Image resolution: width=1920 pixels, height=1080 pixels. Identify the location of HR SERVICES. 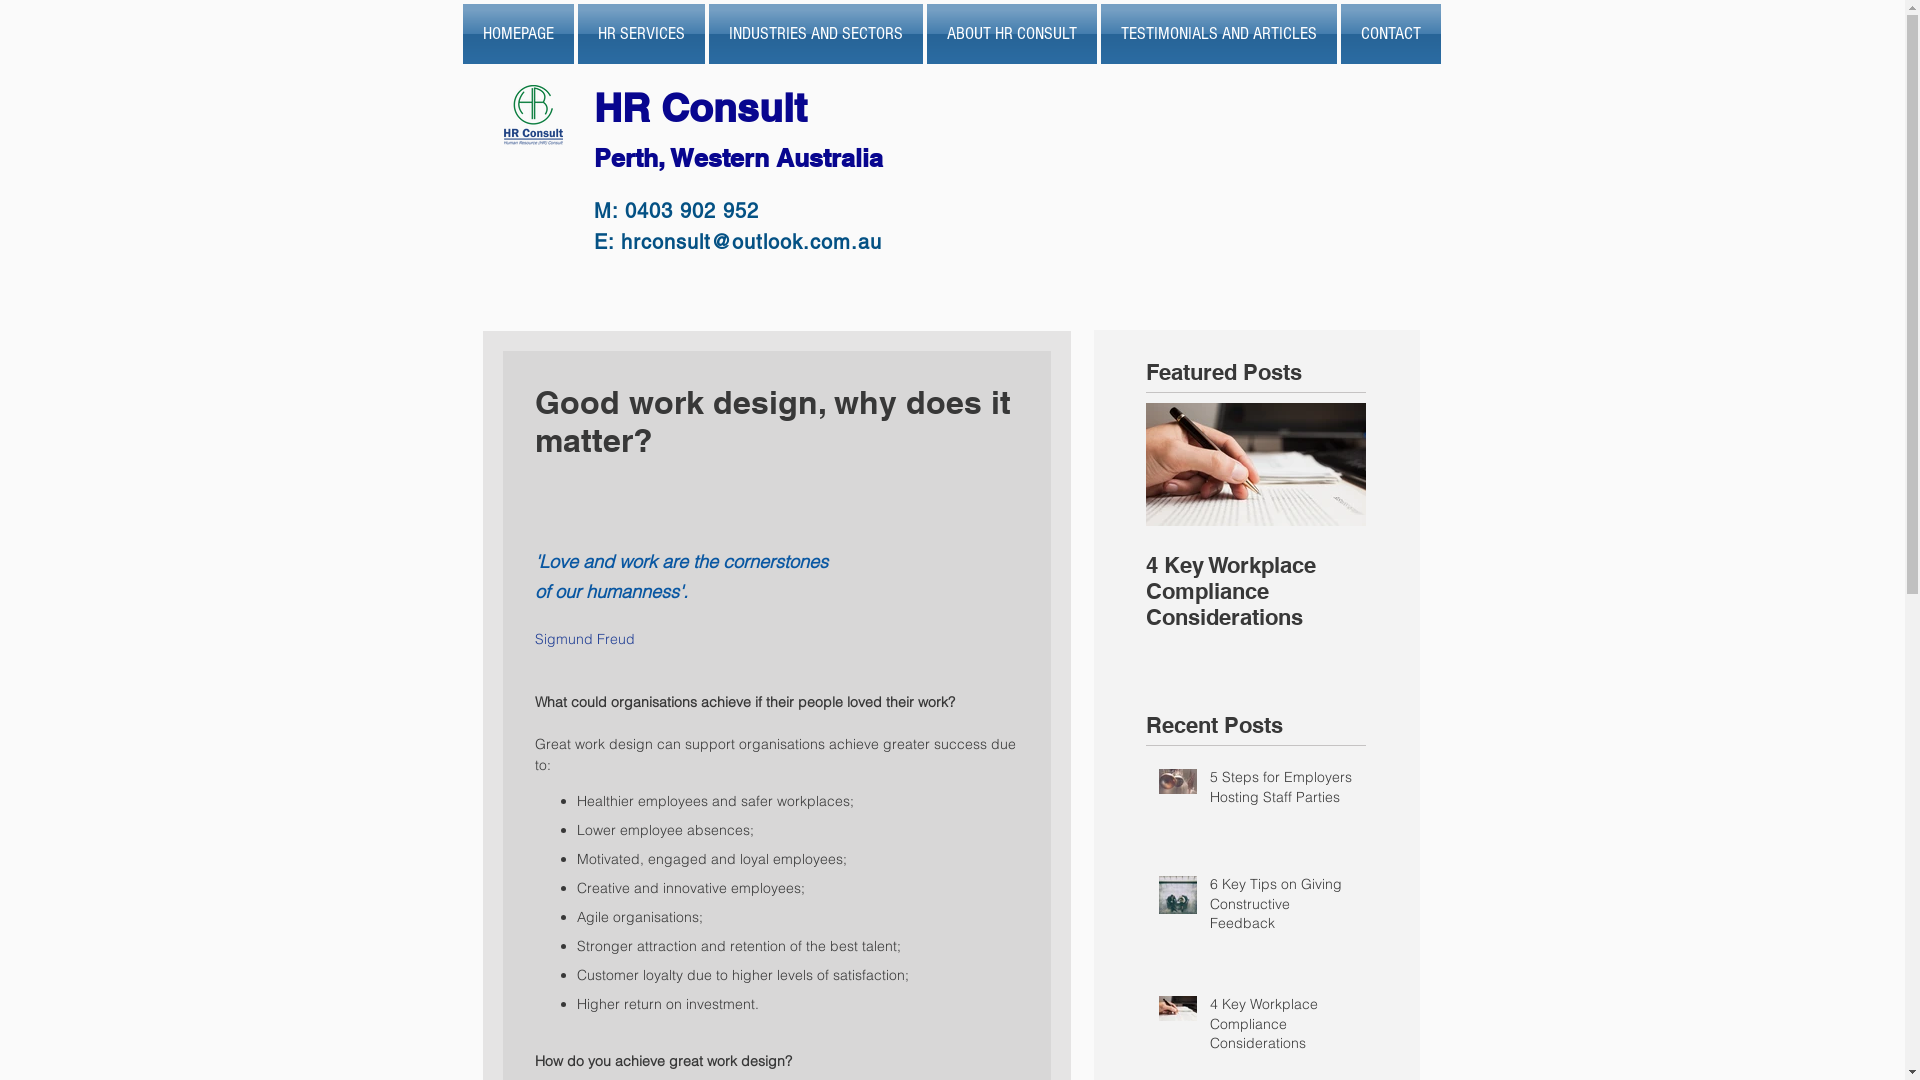
(642, 34).